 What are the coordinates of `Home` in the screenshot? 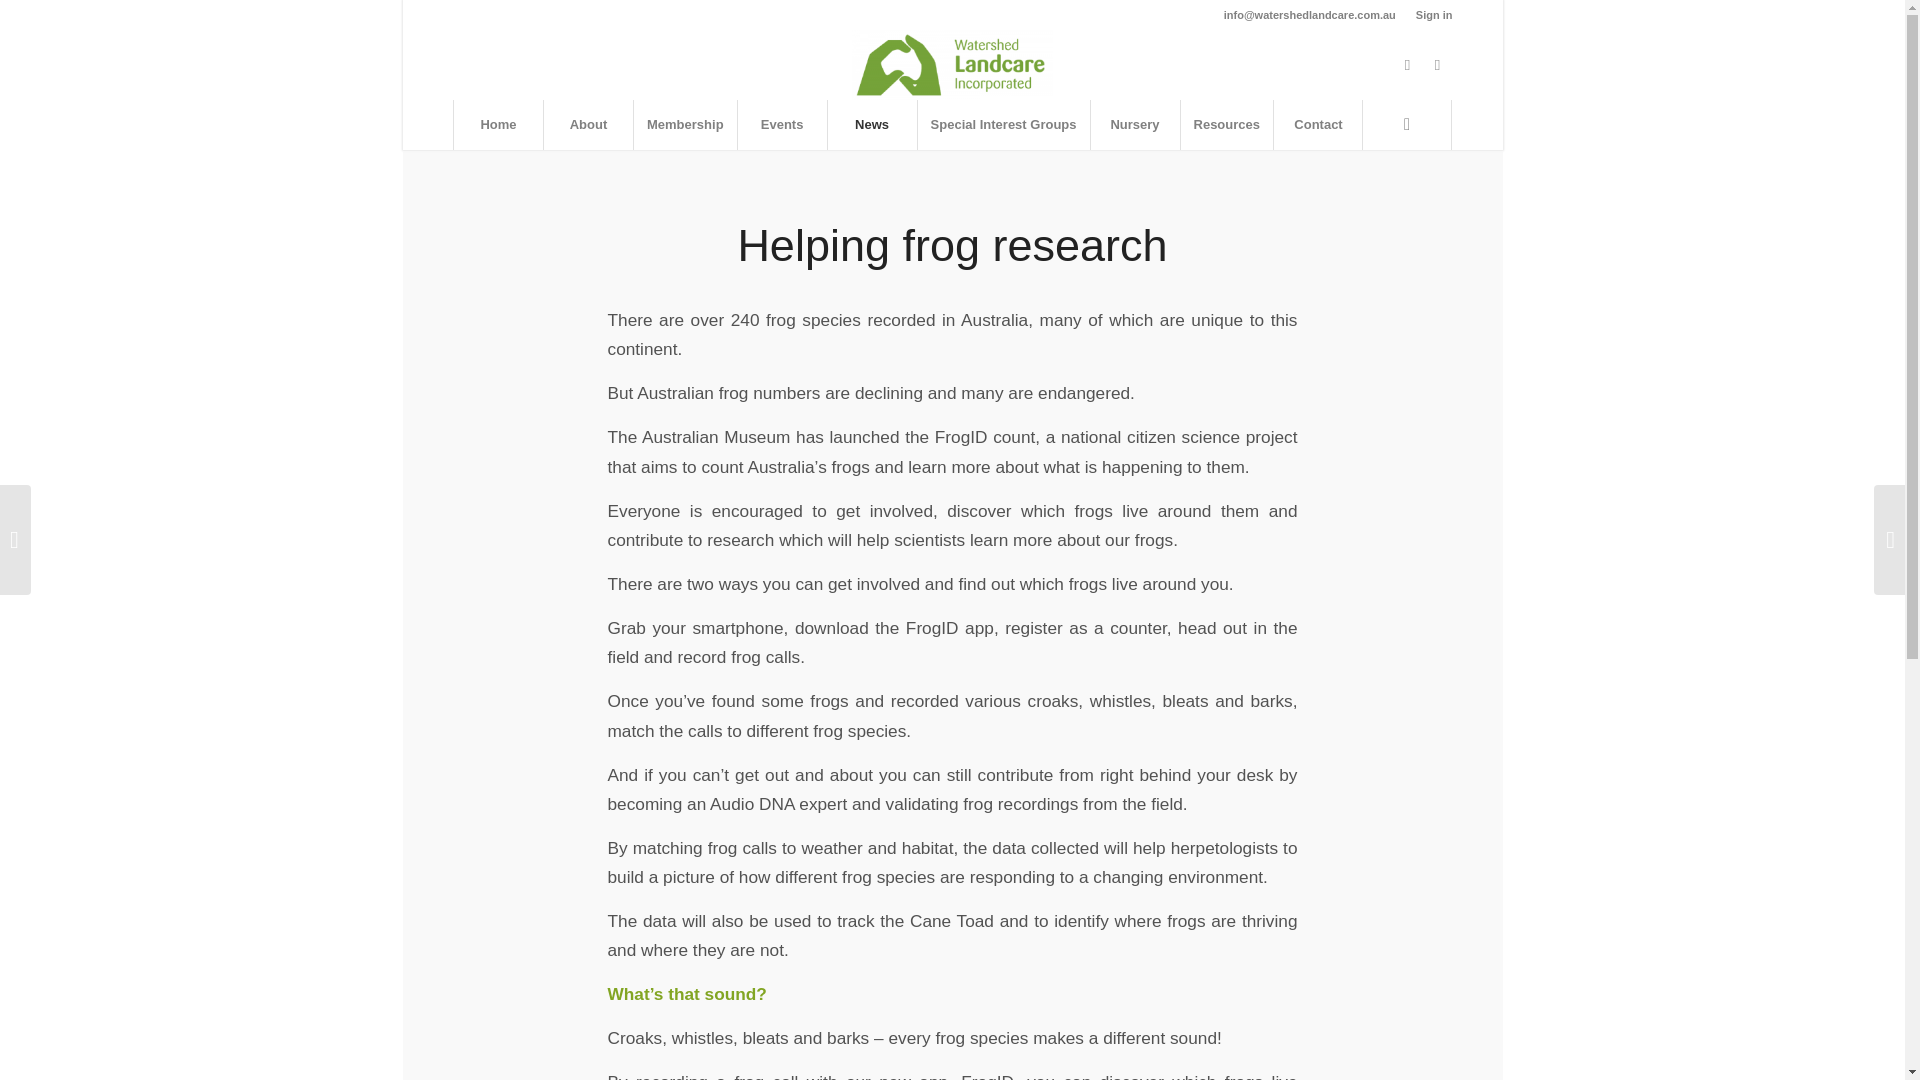 It's located at (498, 125).